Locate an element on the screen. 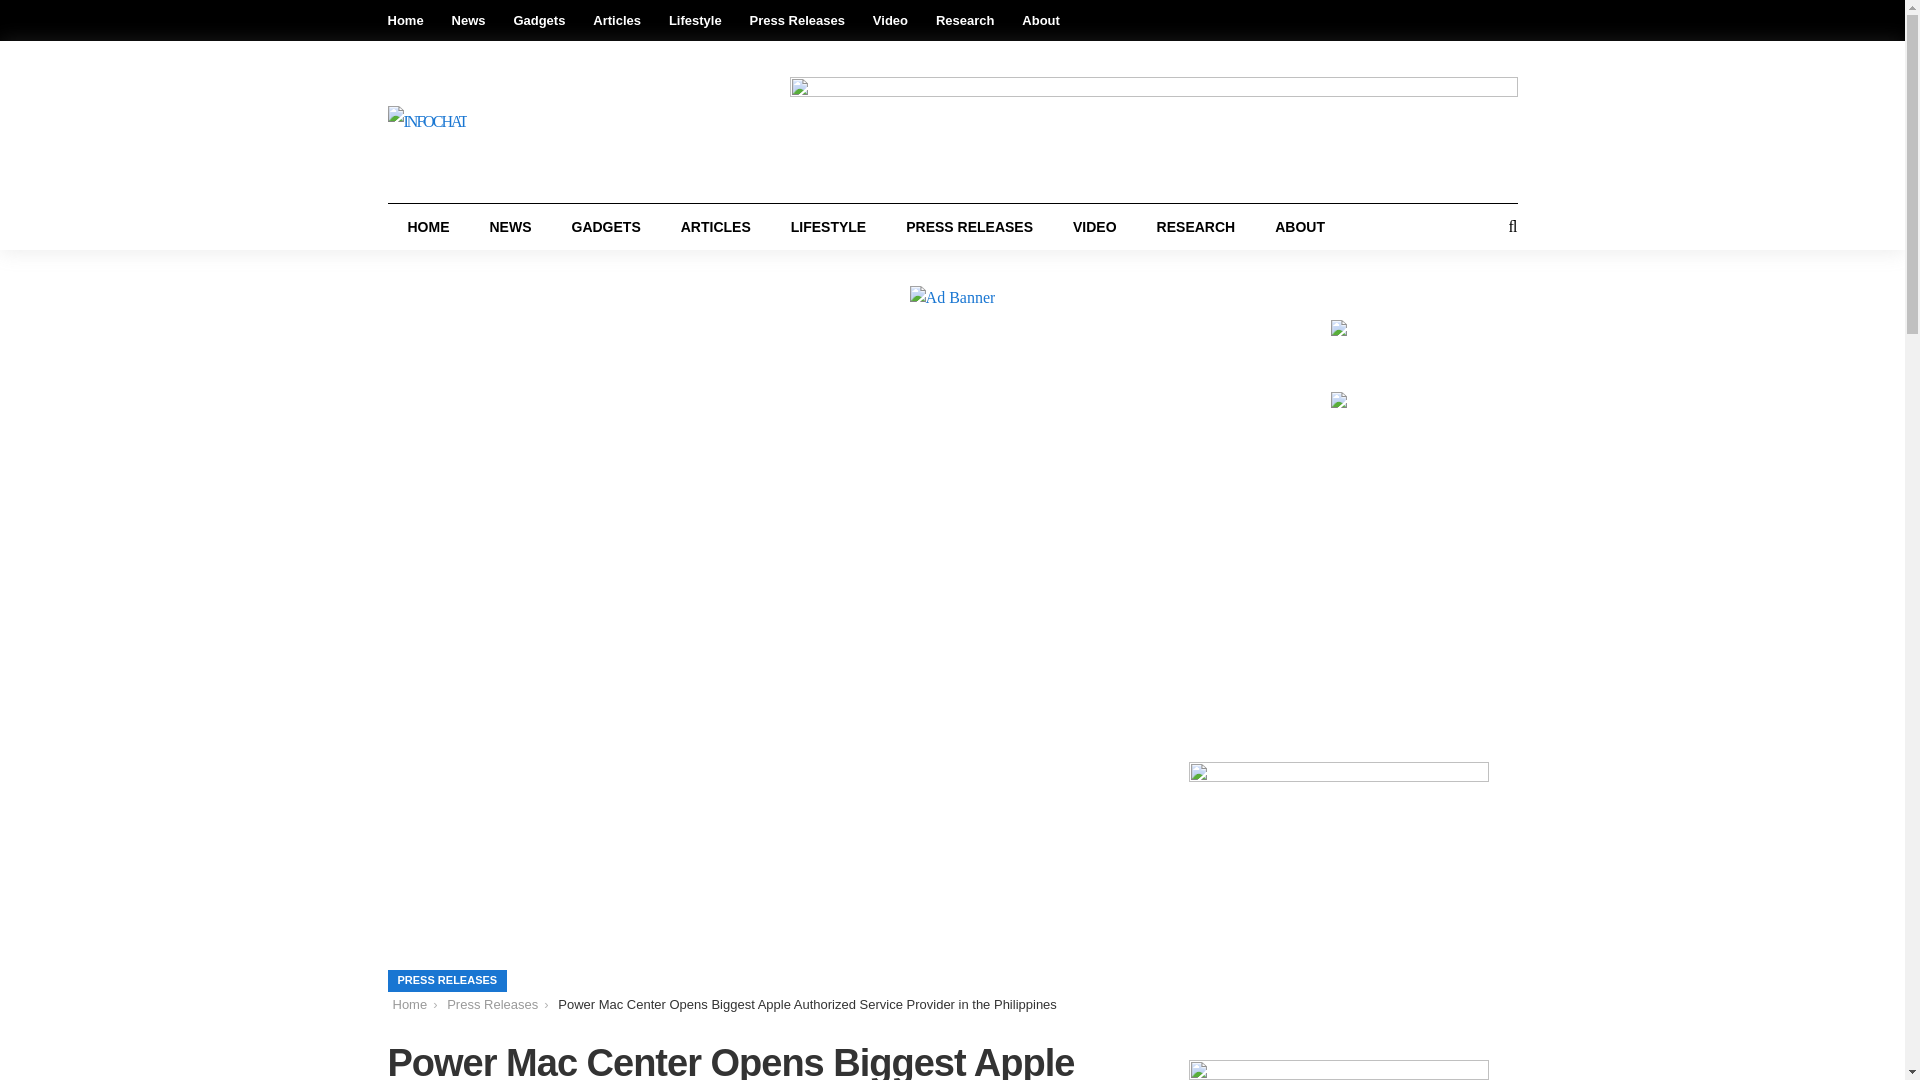  LIFESTYLE is located at coordinates (828, 226).